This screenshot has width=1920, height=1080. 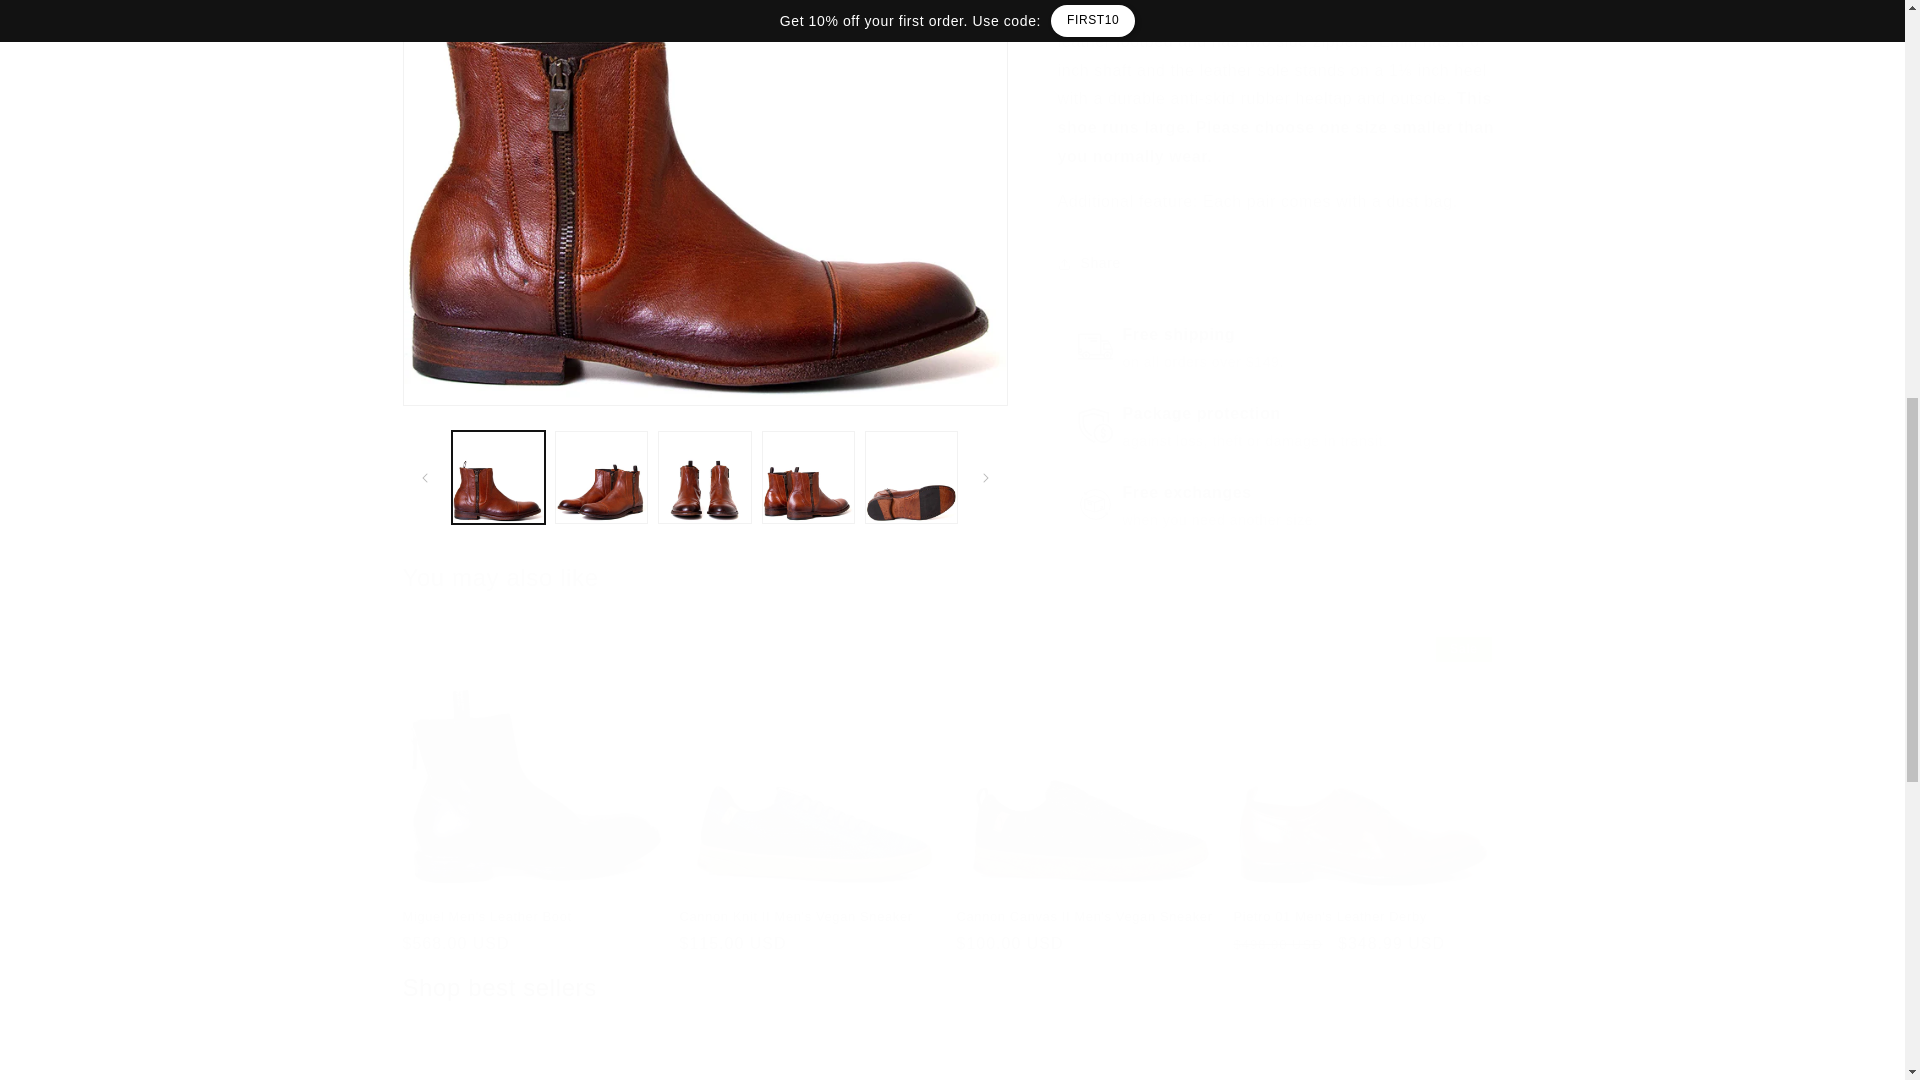 I want to click on Shop best sellers, so click(x=1412, y=1066).